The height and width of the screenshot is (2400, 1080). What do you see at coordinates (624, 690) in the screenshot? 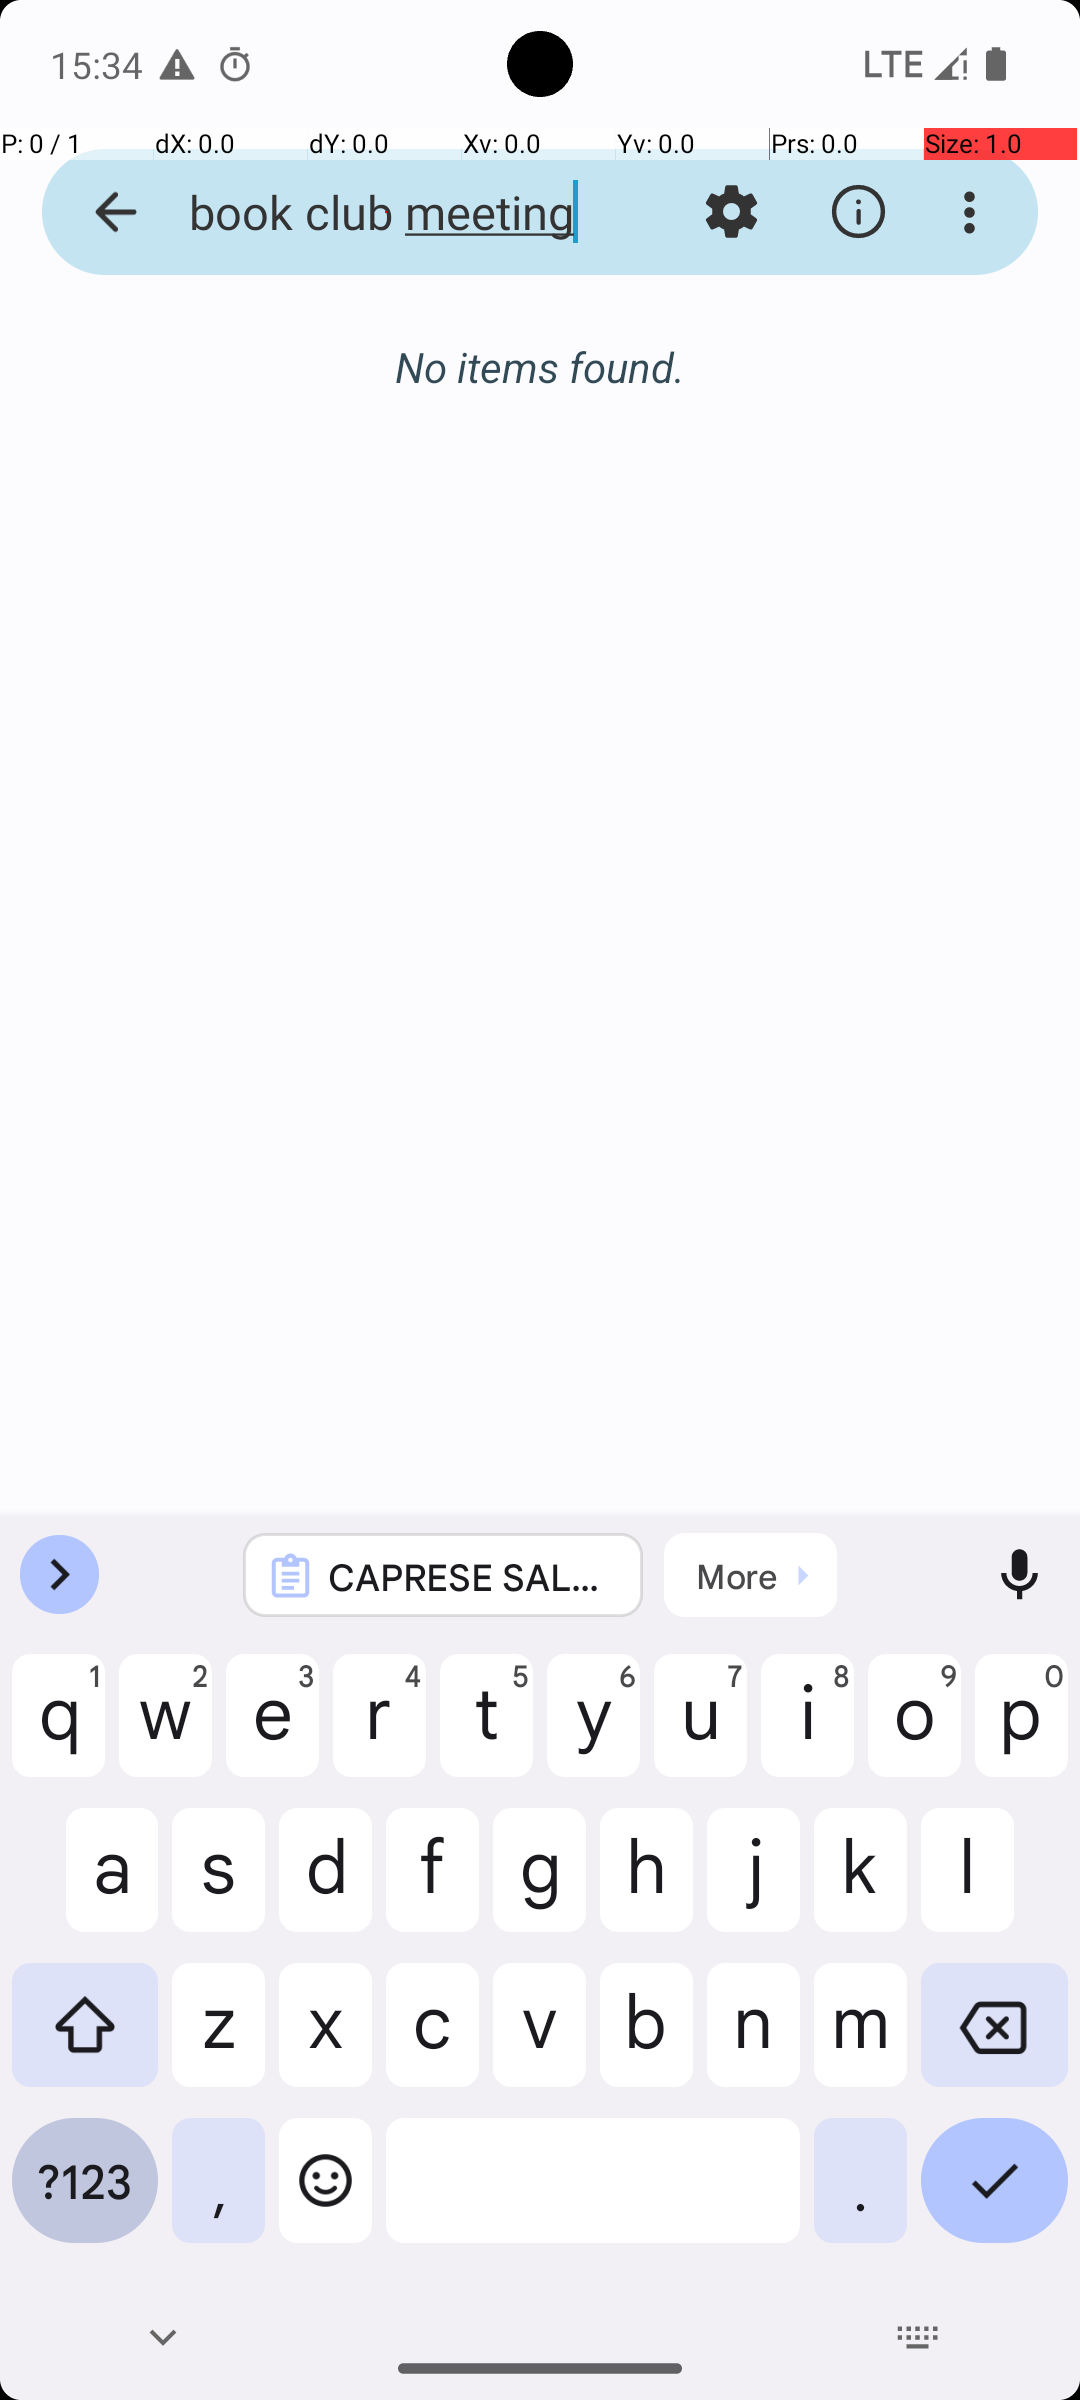
I see `Book club meets next Tuesday to discuss '1984'.` at bounding box center [624, 690].